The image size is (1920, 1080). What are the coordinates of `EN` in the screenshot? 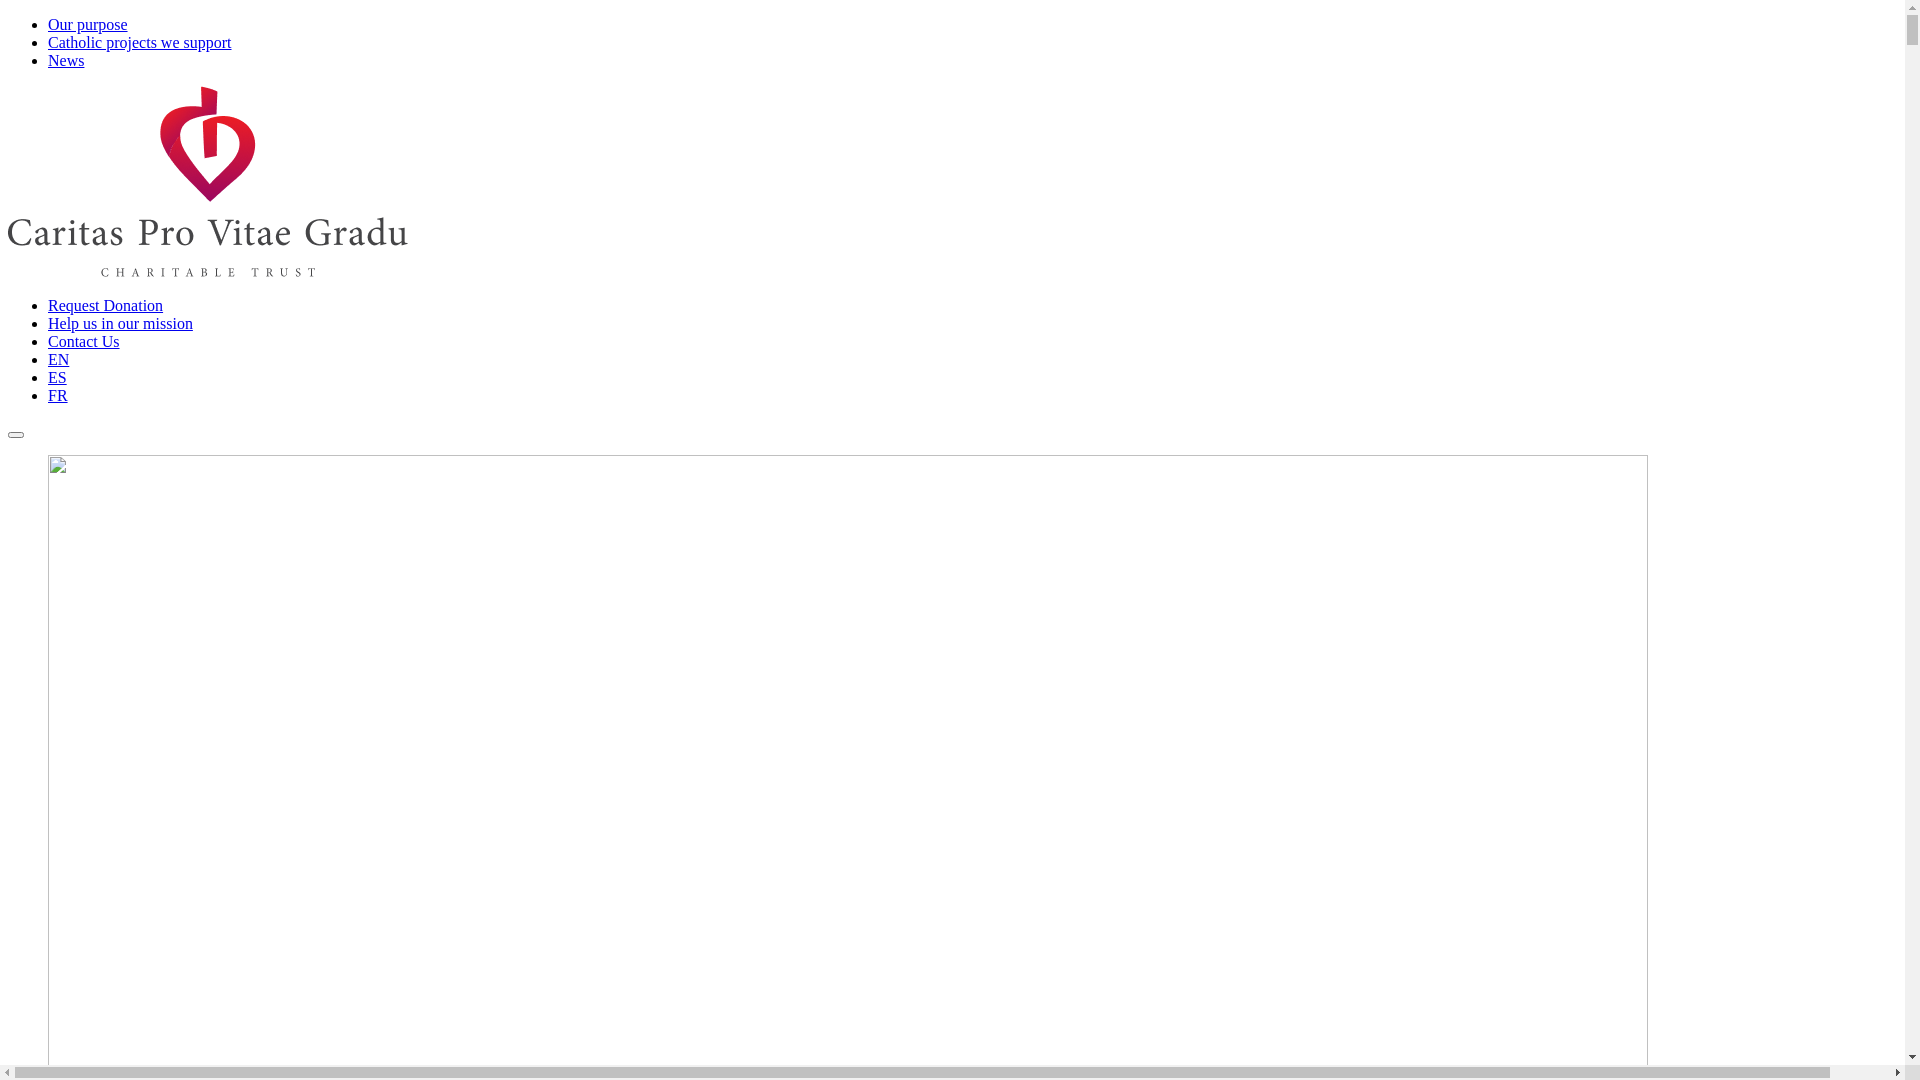 It's located at (58, 360).